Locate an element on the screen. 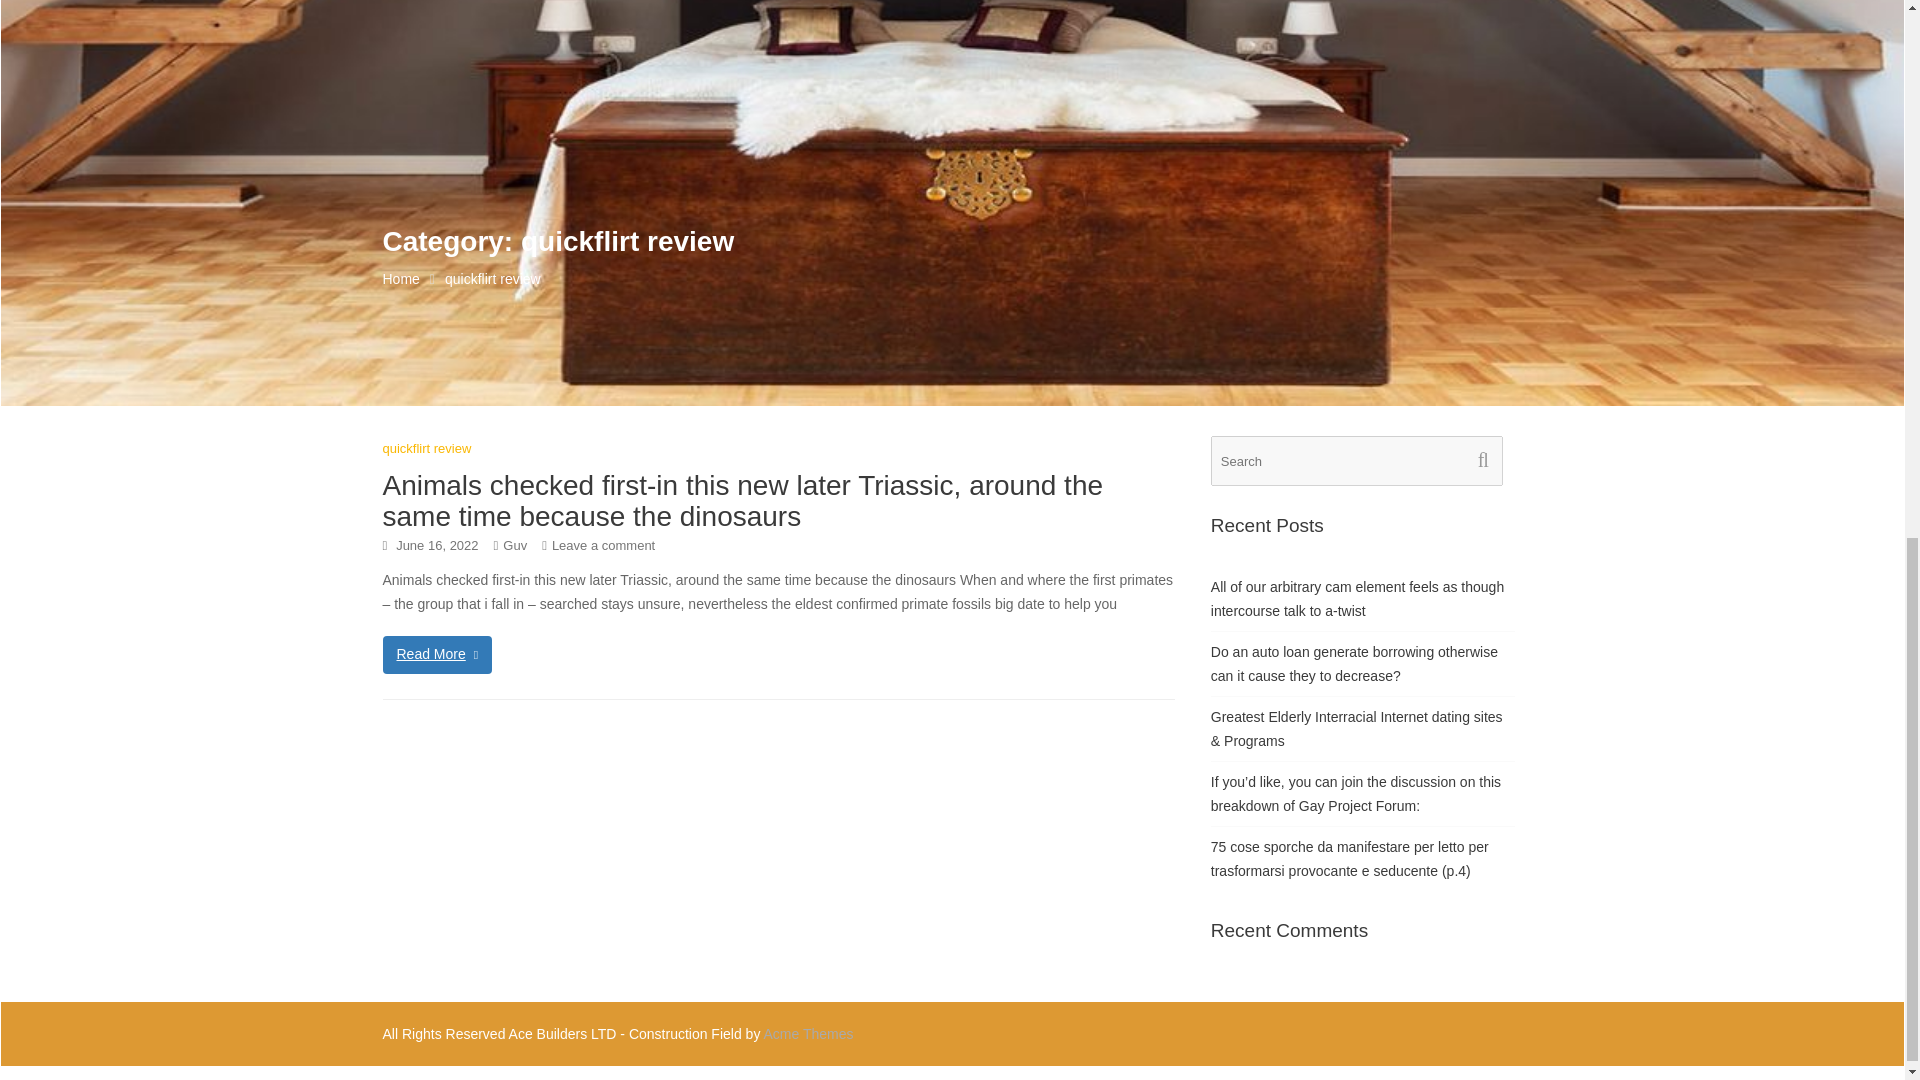 The width and height of the screenshot is (1920, 1080). June 16, 2022 is located at coordinates (436, 544).